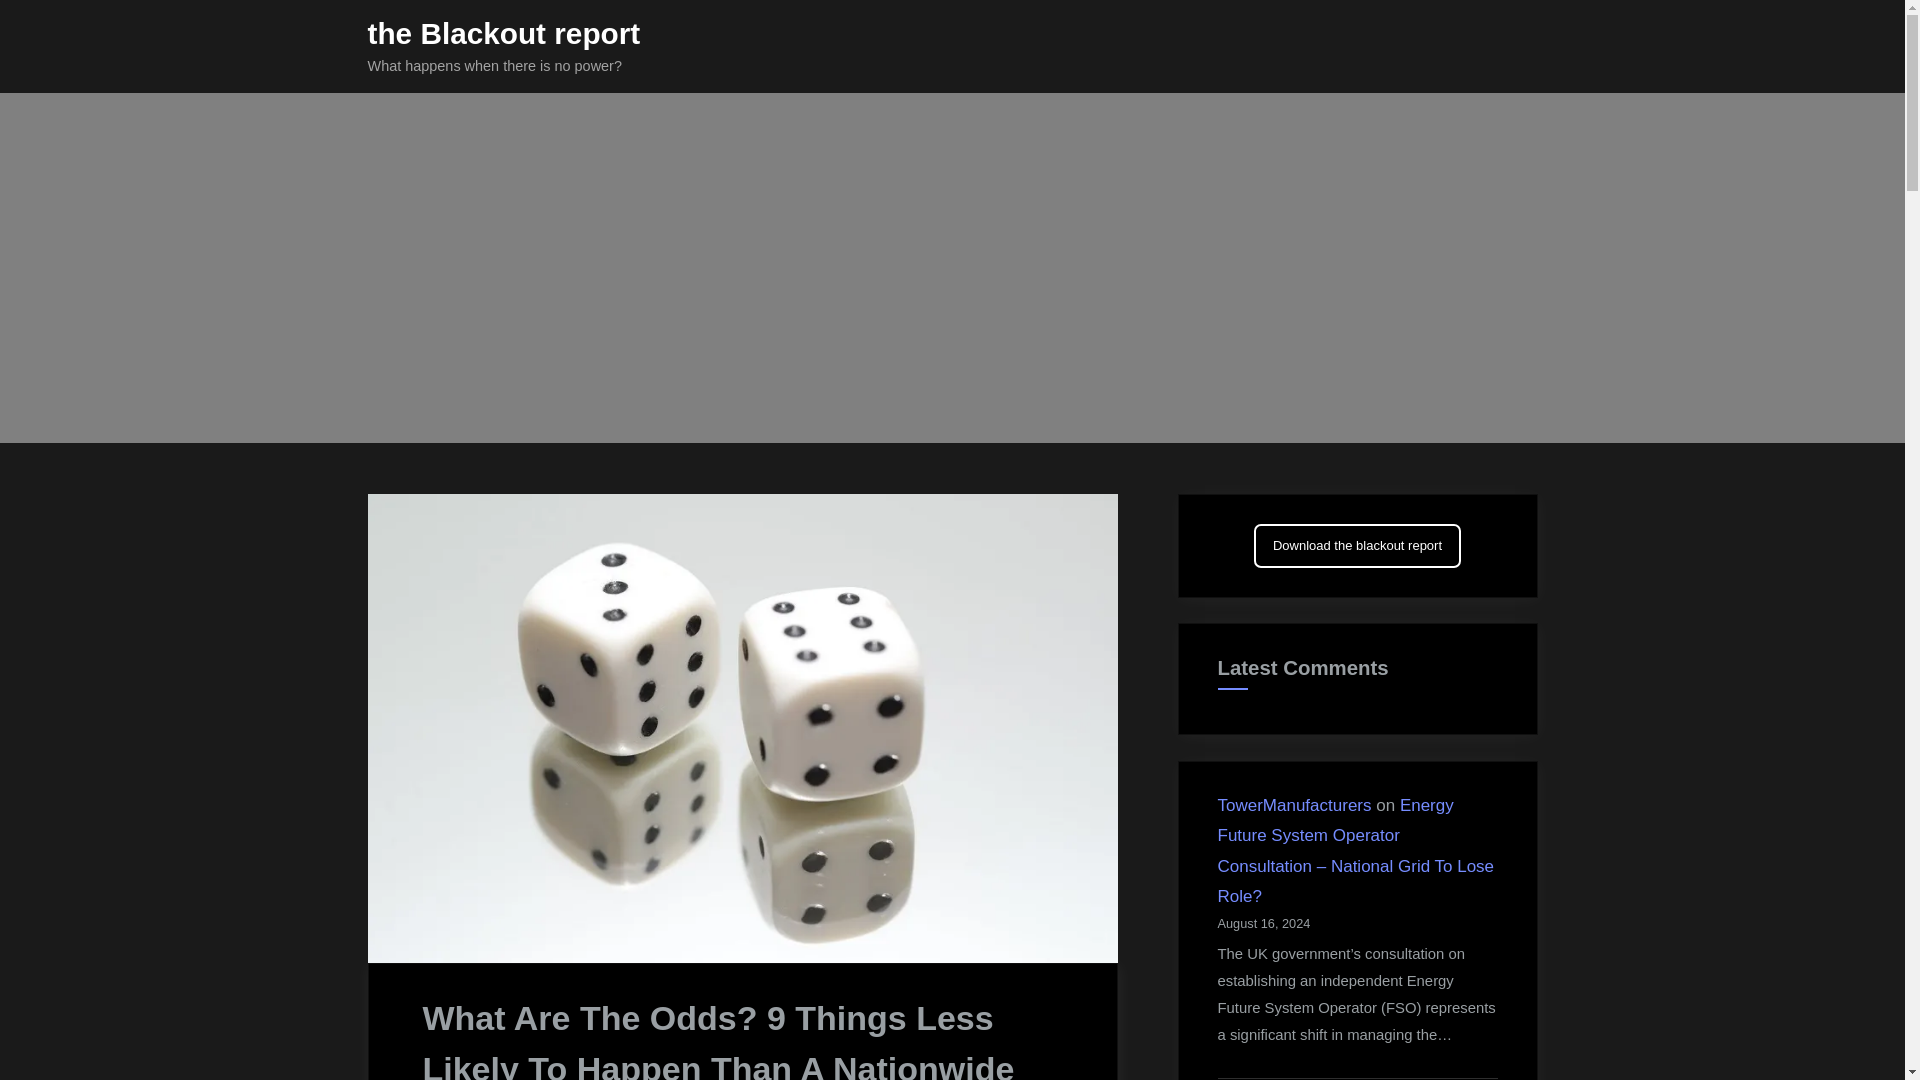  Describe the element at coordinates (1357, 545) in the screenshot. I see `Download the blackout report` at that location.